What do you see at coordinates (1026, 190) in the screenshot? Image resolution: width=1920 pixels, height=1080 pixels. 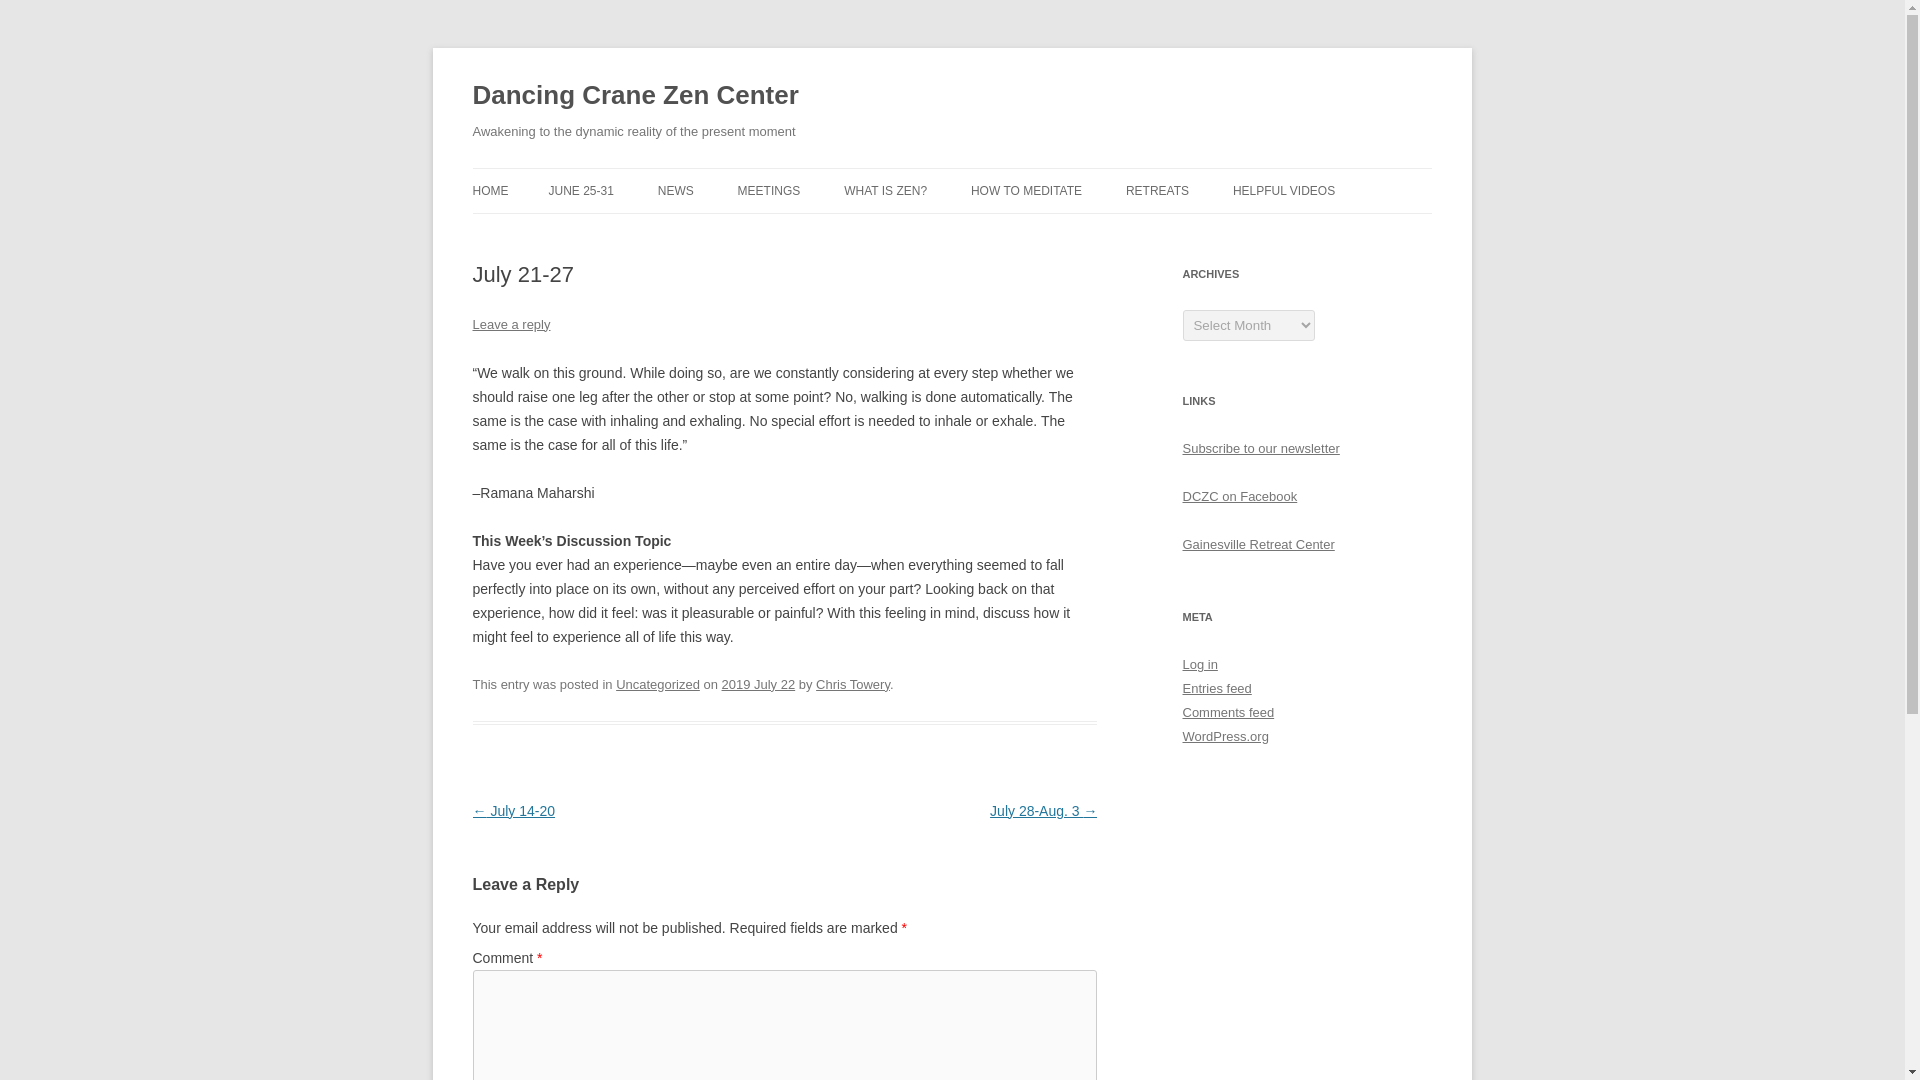 I see `HOW TO MEDITATE` at bounding box center [1026, 190].